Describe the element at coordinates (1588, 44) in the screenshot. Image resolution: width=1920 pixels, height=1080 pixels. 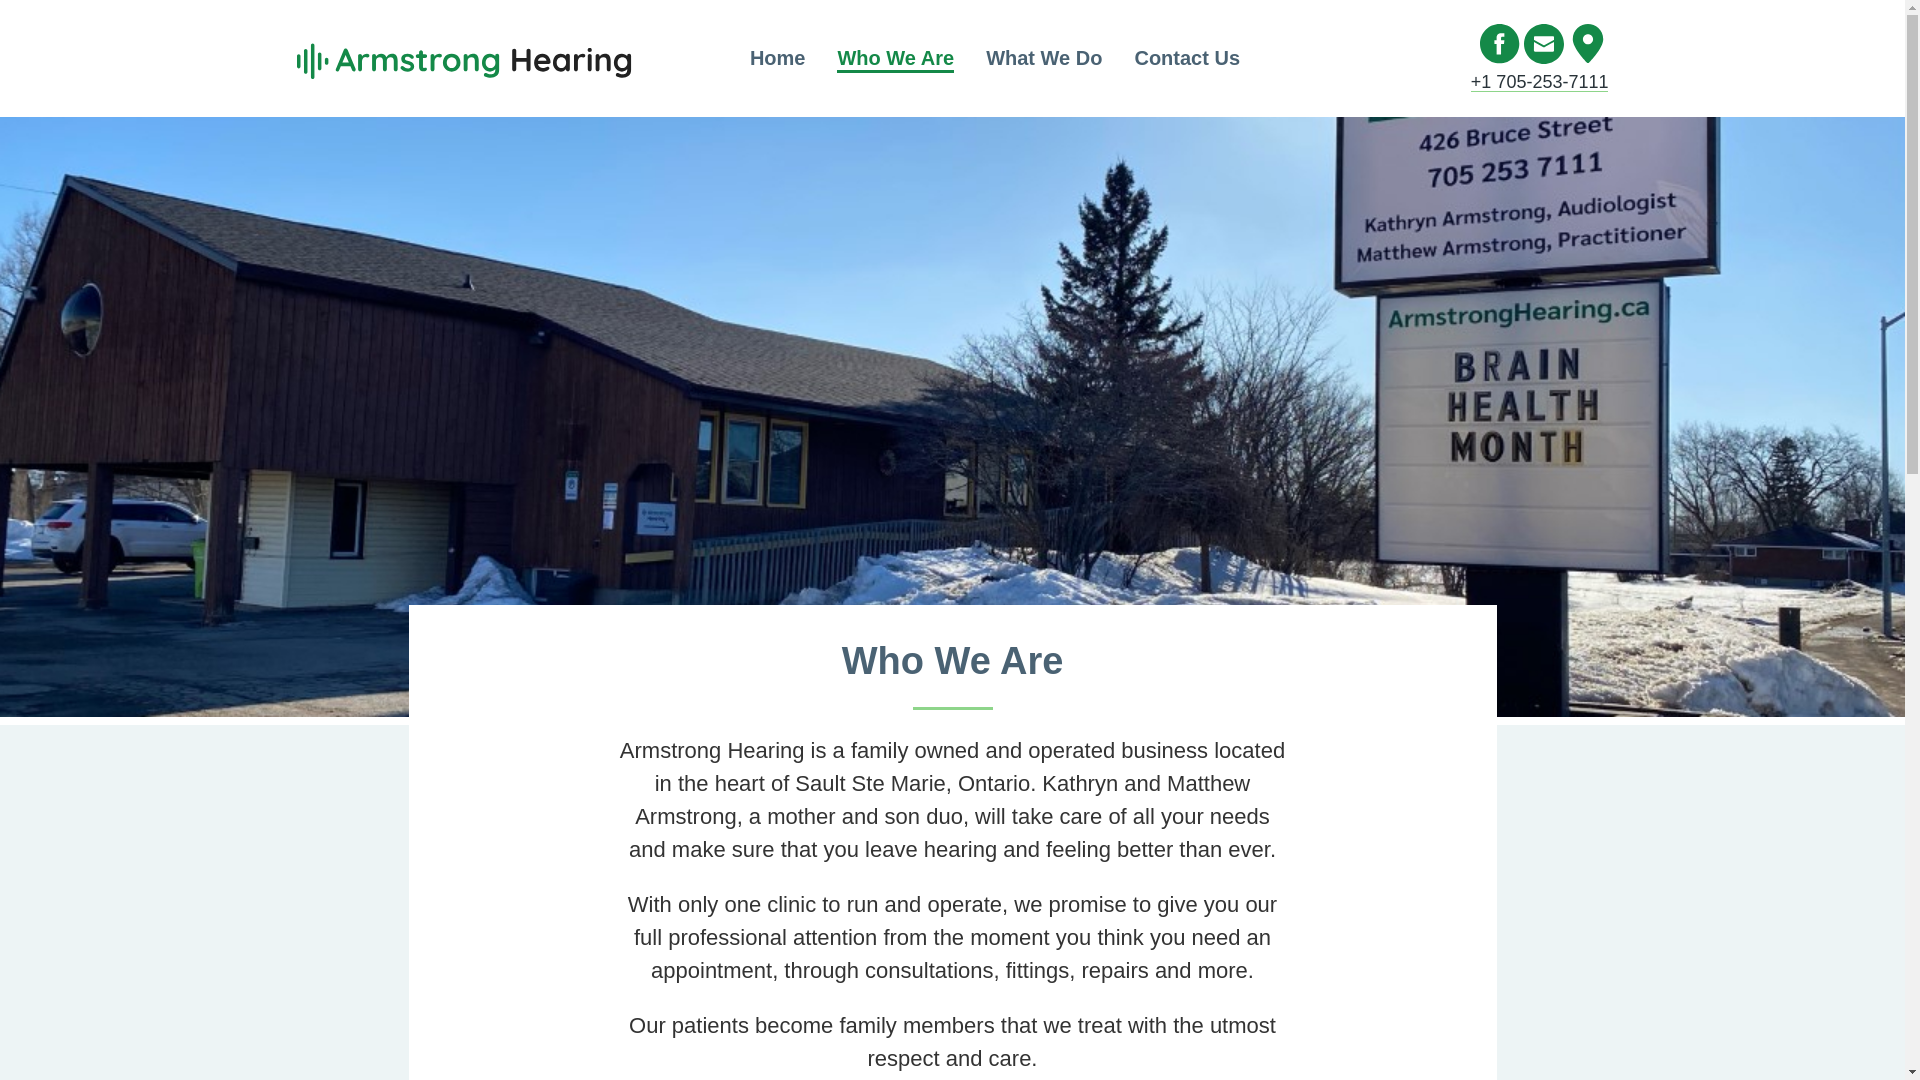
I see `Location & Directions` at that location.